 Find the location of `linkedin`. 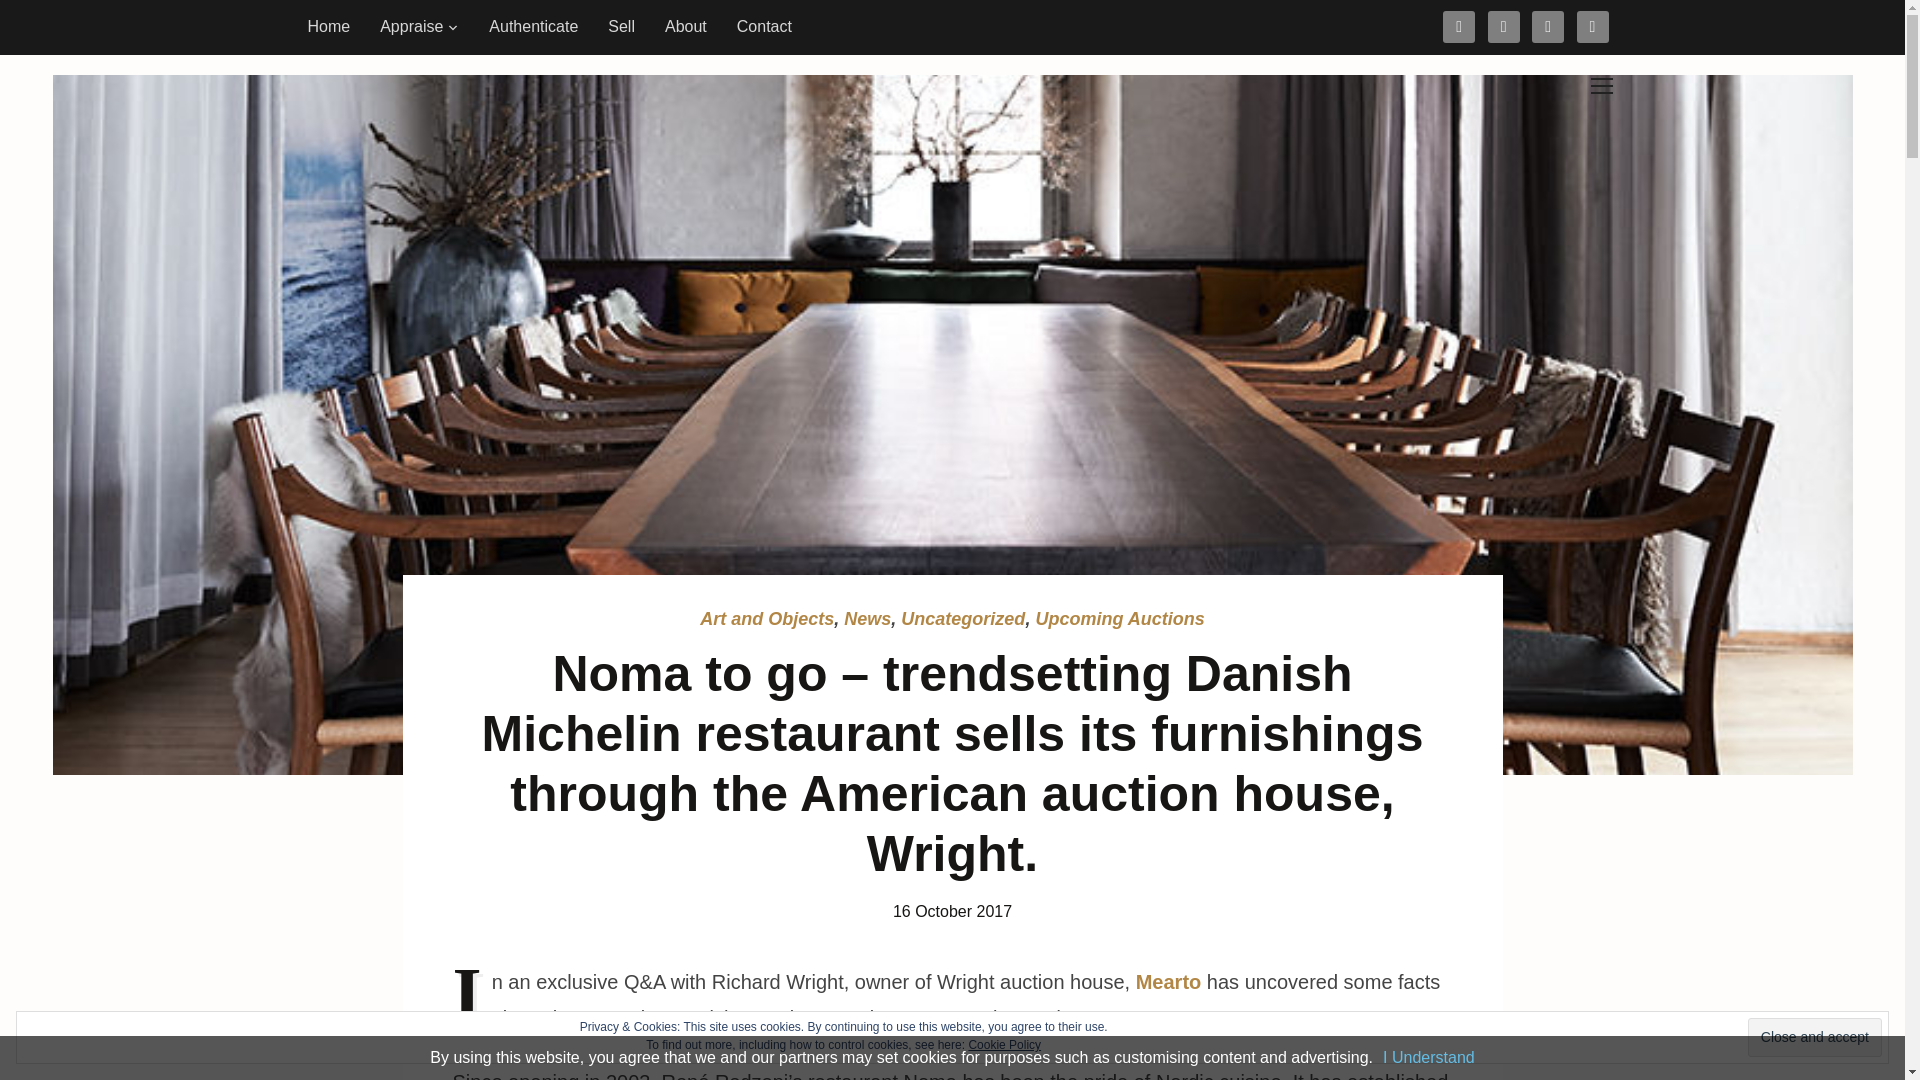

linkedin is located at coordinates (1592, 25).